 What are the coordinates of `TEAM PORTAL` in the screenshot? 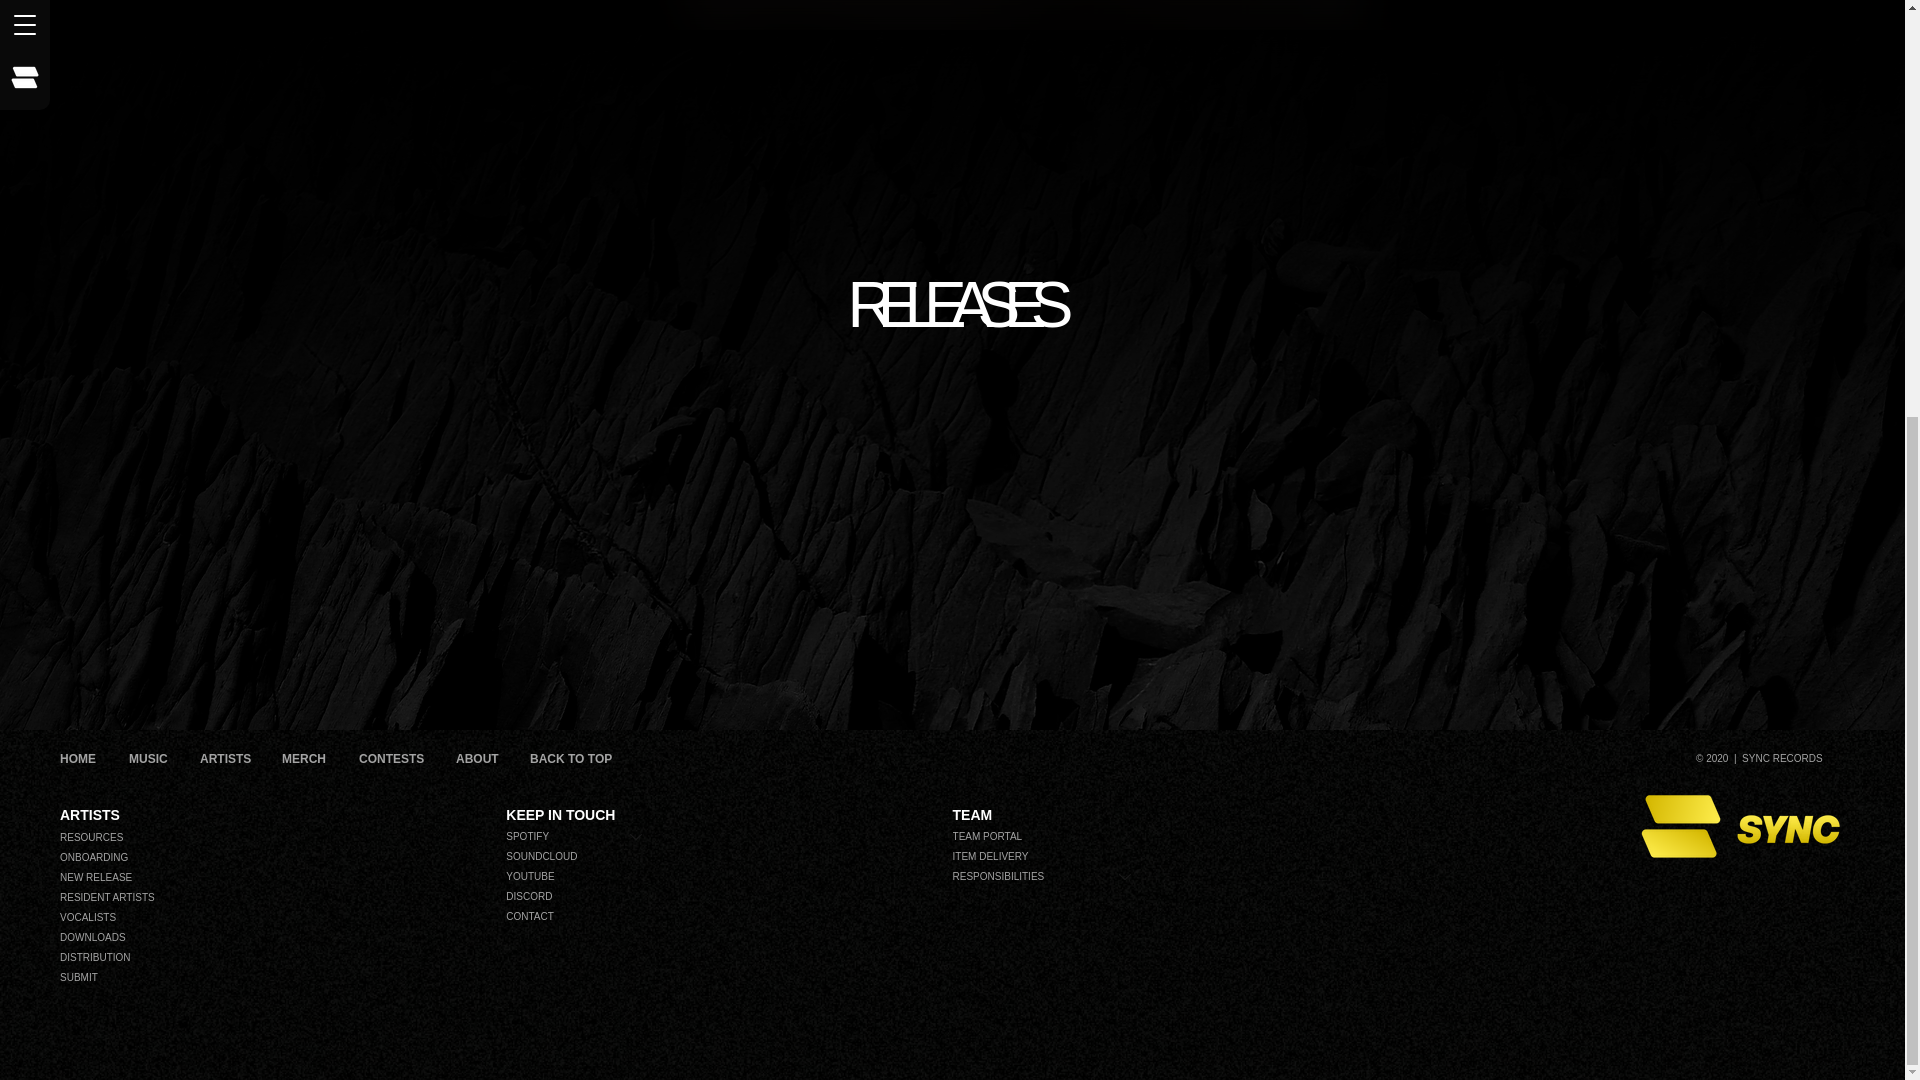 It's located at (1052, 836).